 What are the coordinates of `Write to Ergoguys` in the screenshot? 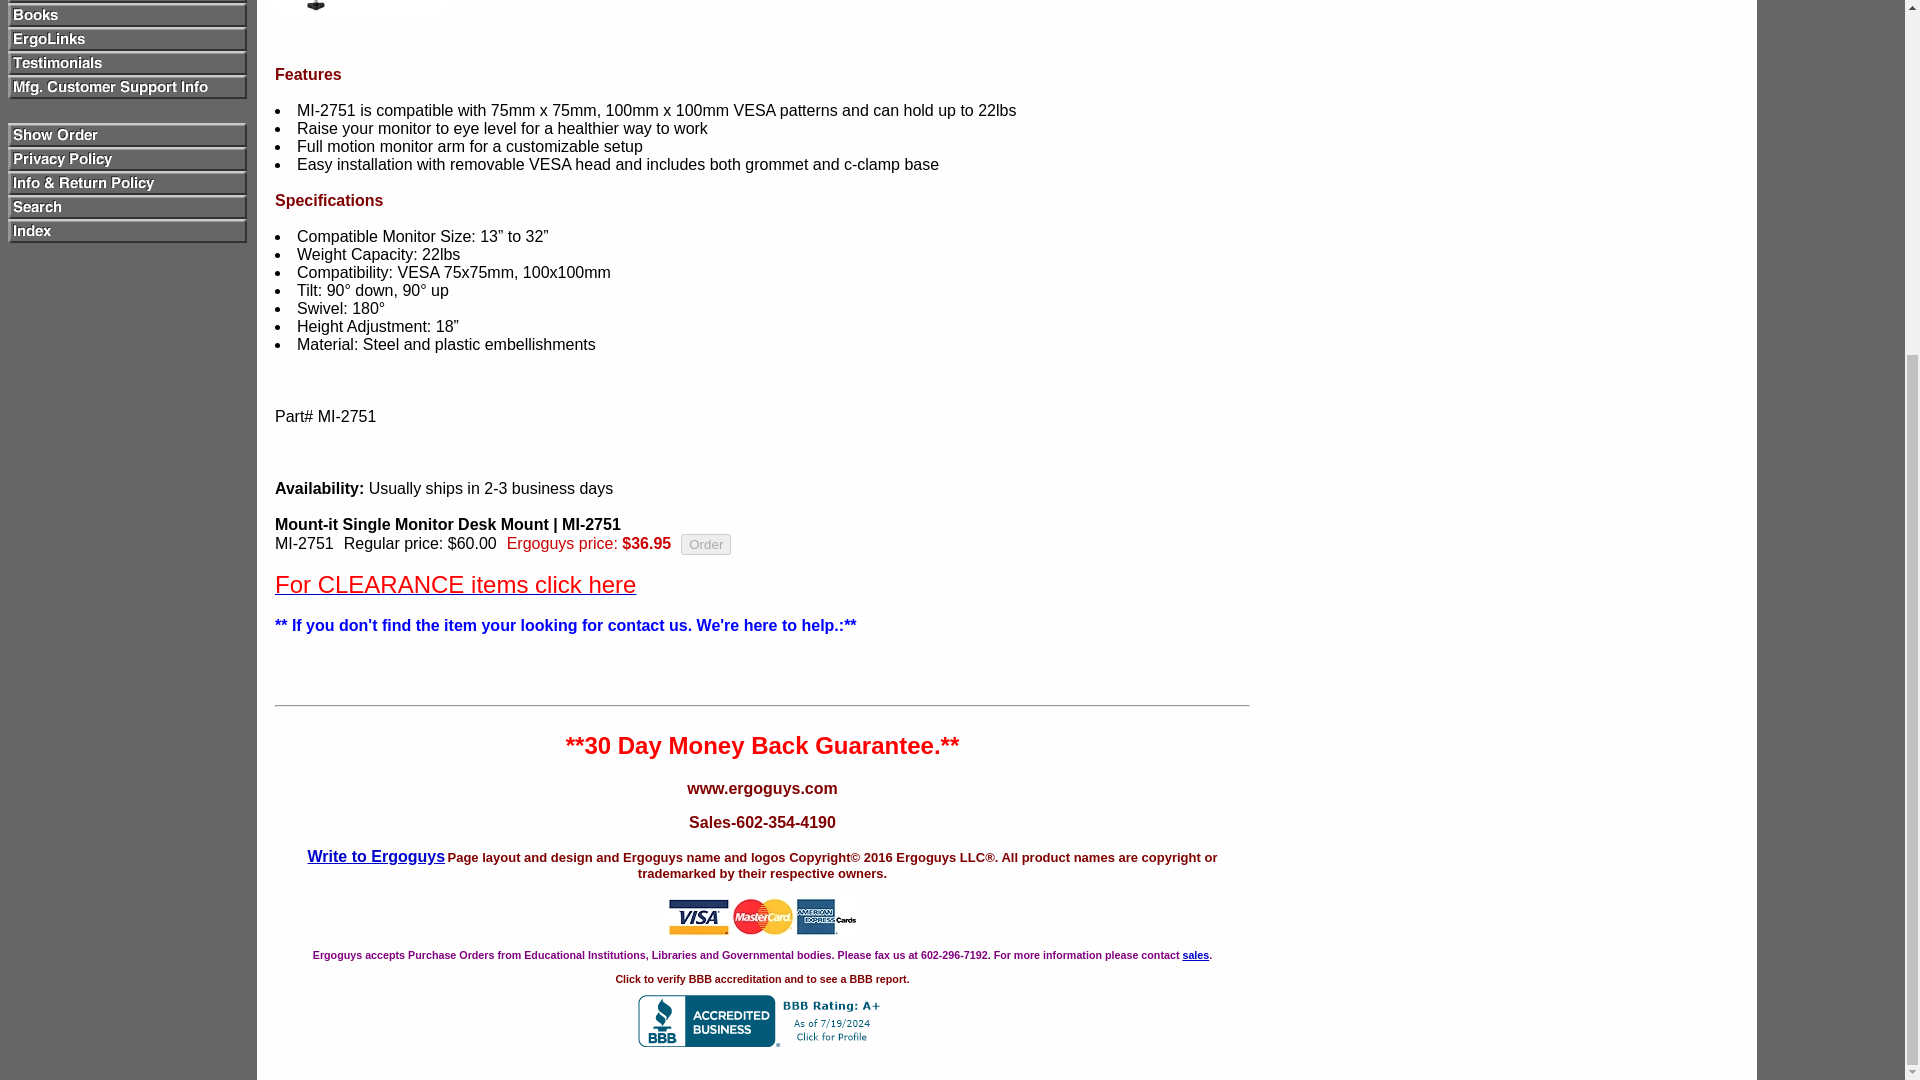 It's located at (376, 856).